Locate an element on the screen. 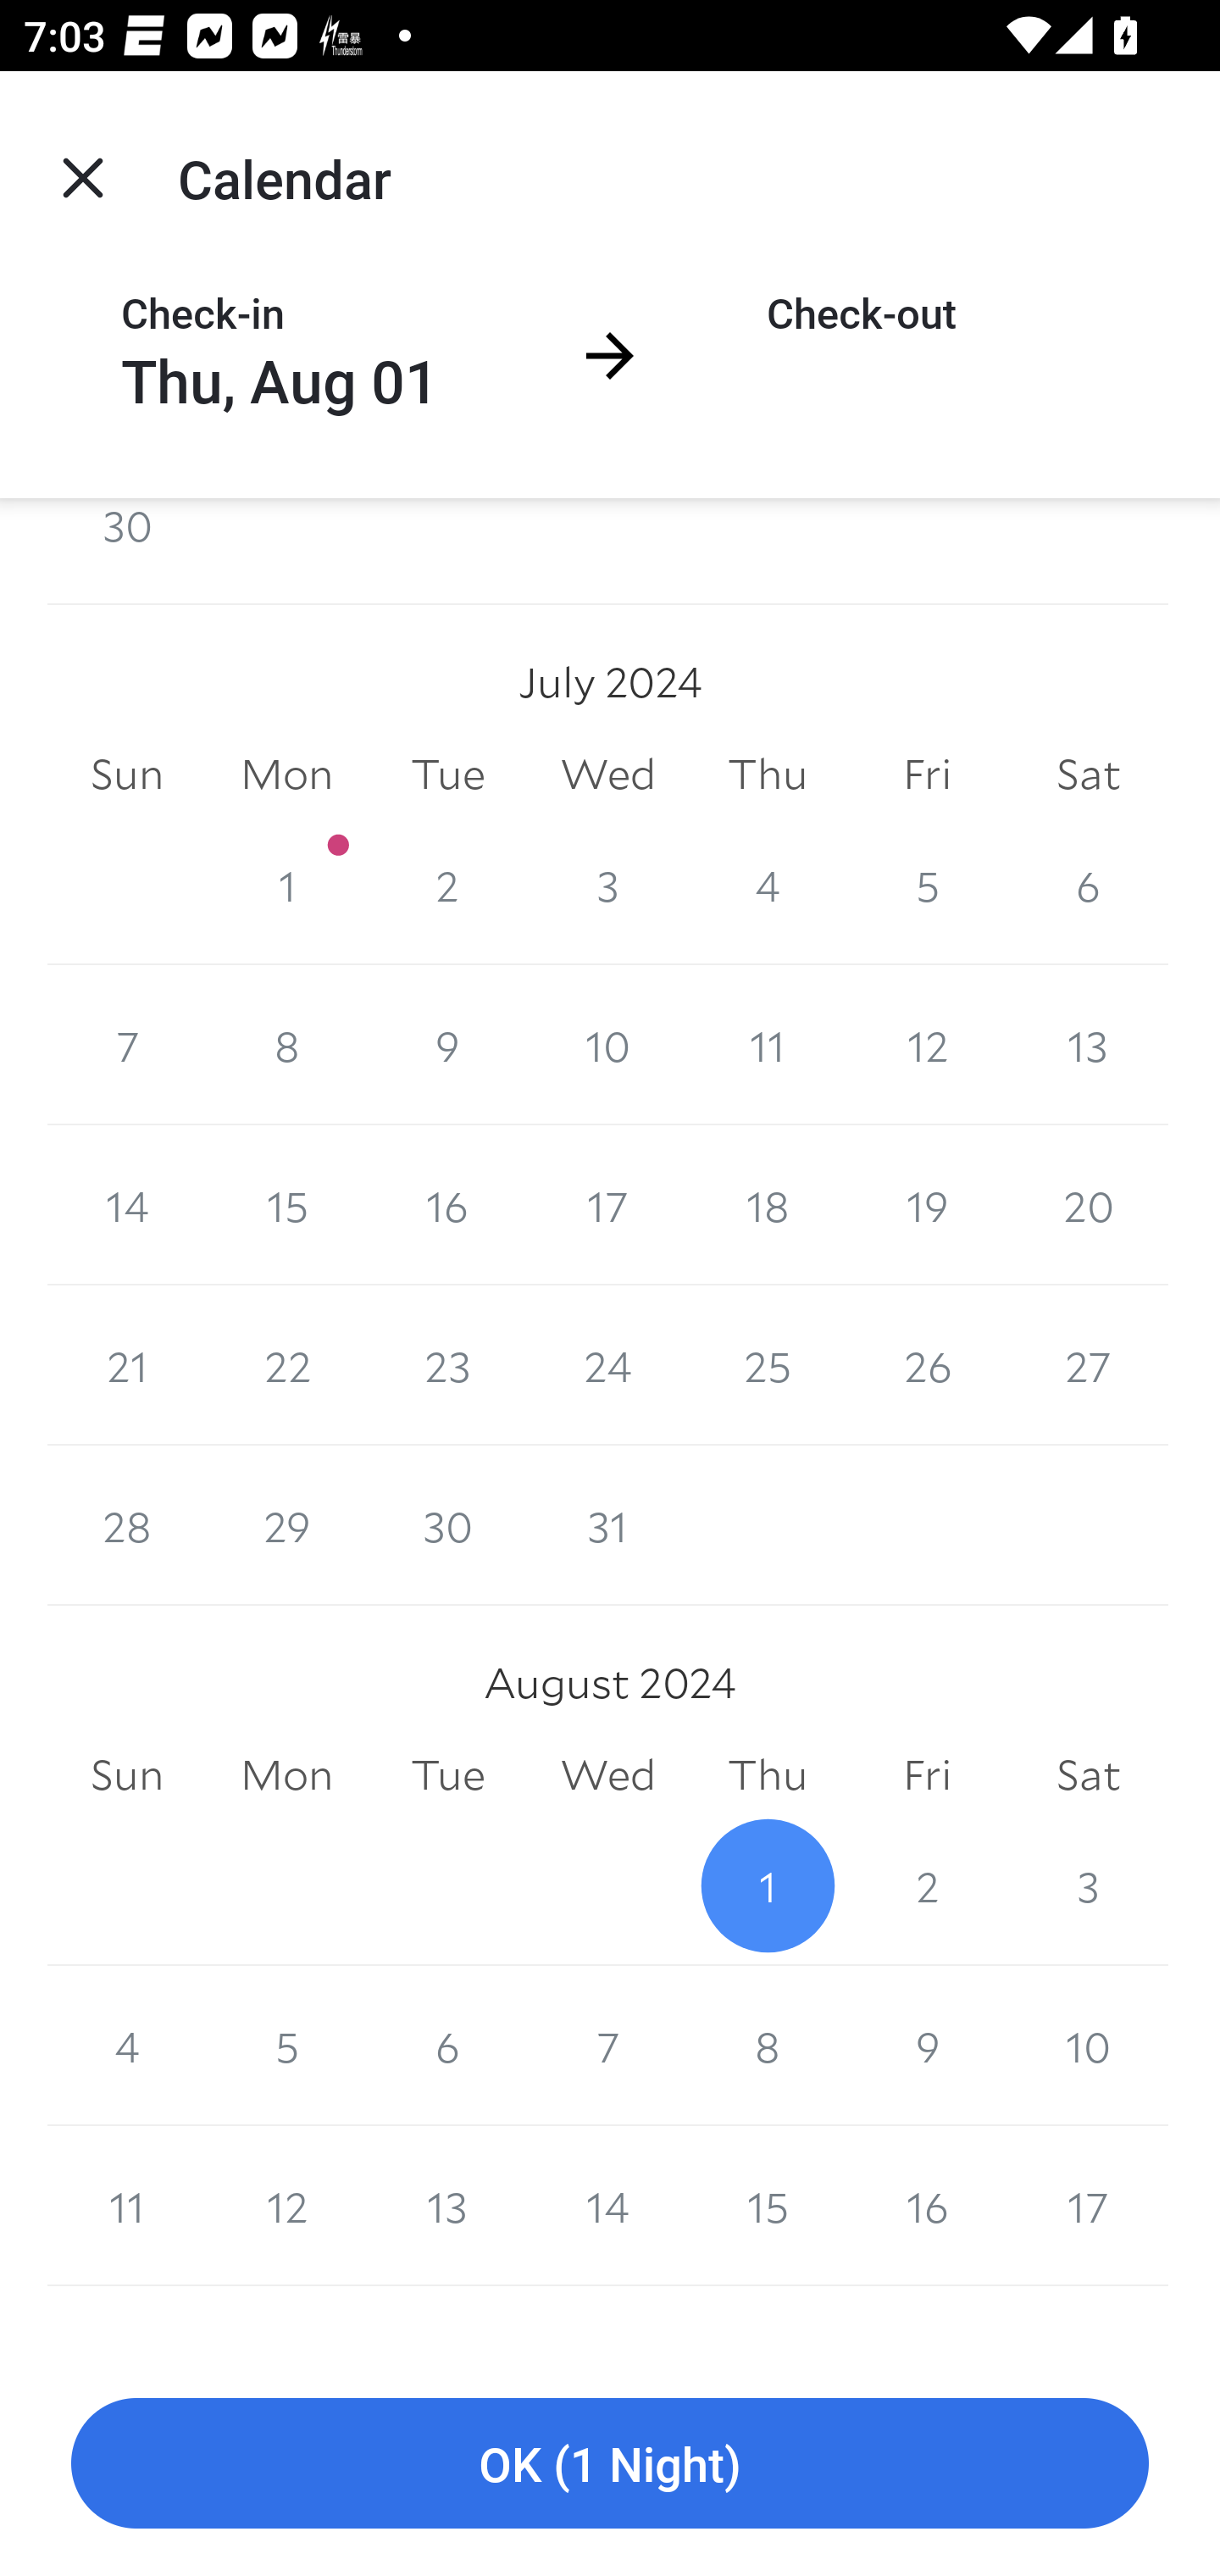 The image size is (1220, 2576). Sun is located at coordinates (127, 774).